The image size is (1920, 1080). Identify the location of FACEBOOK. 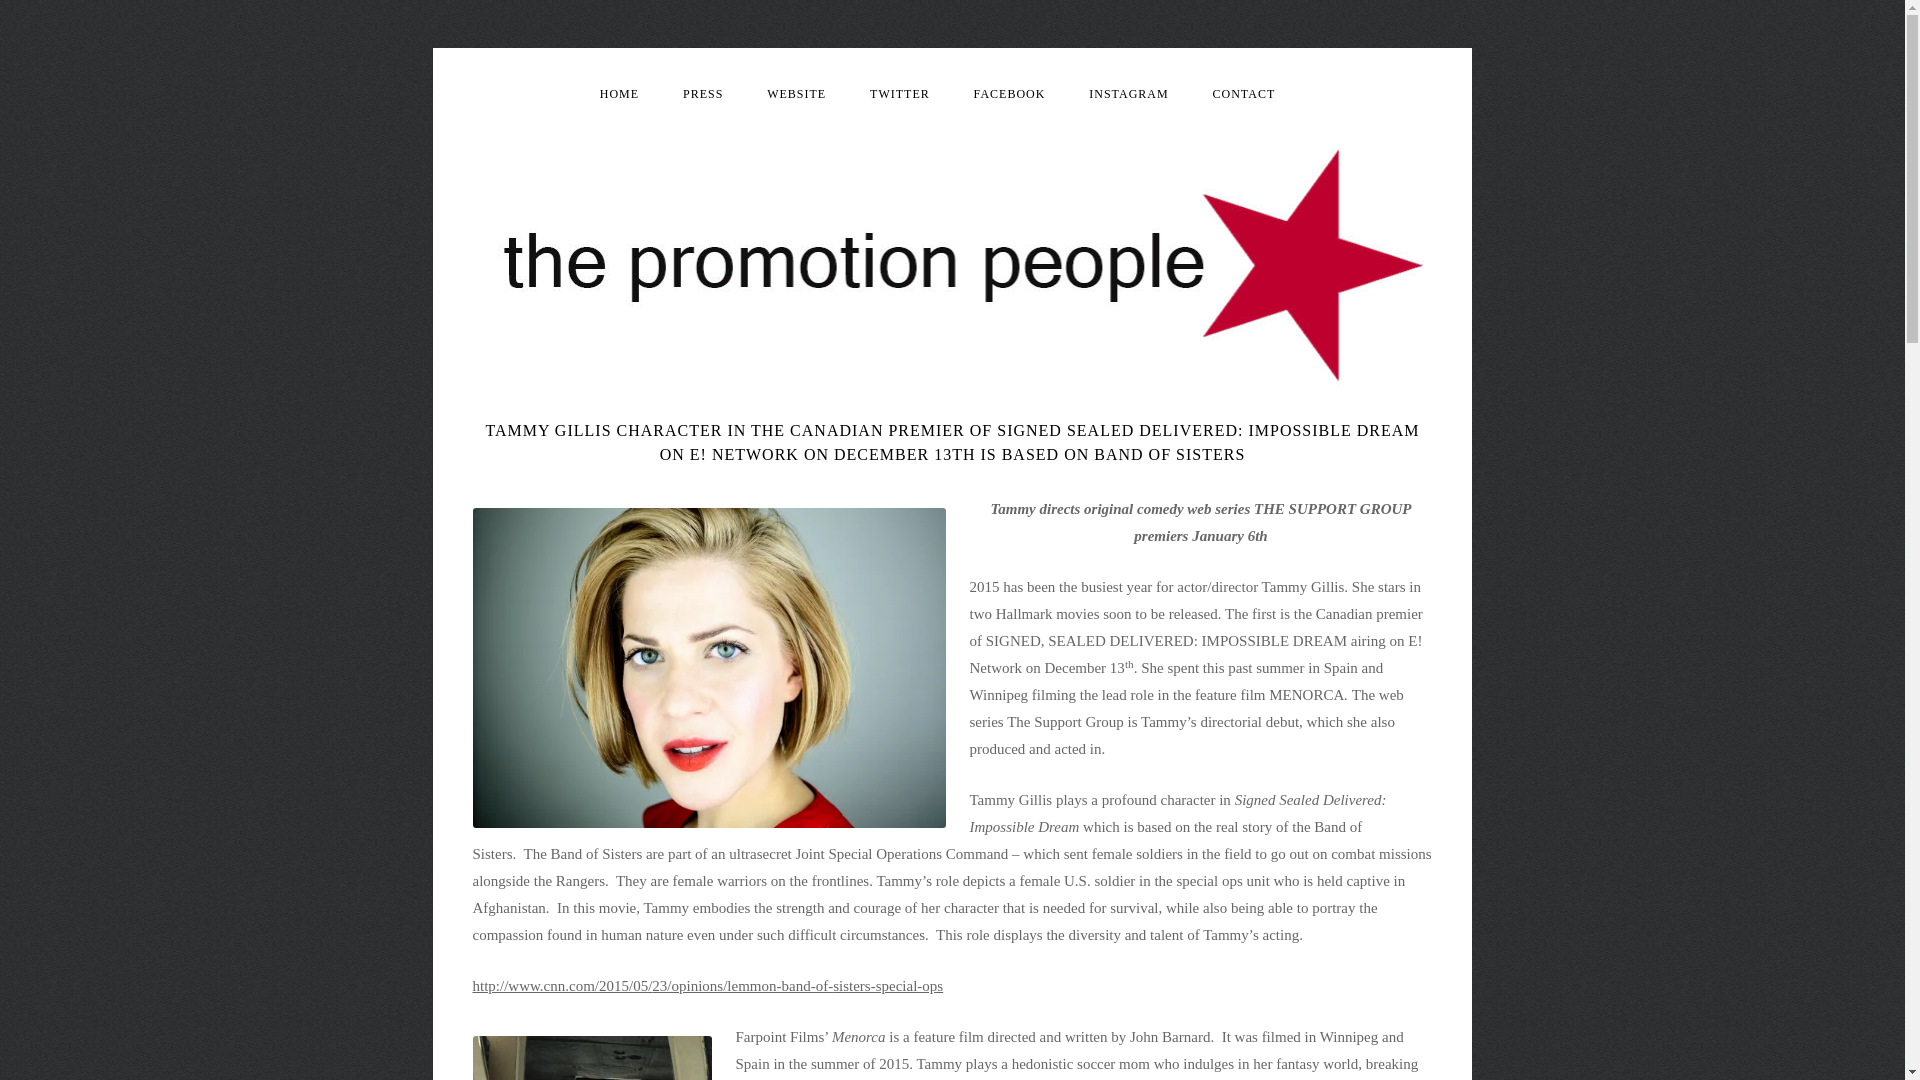
(1010, 94).